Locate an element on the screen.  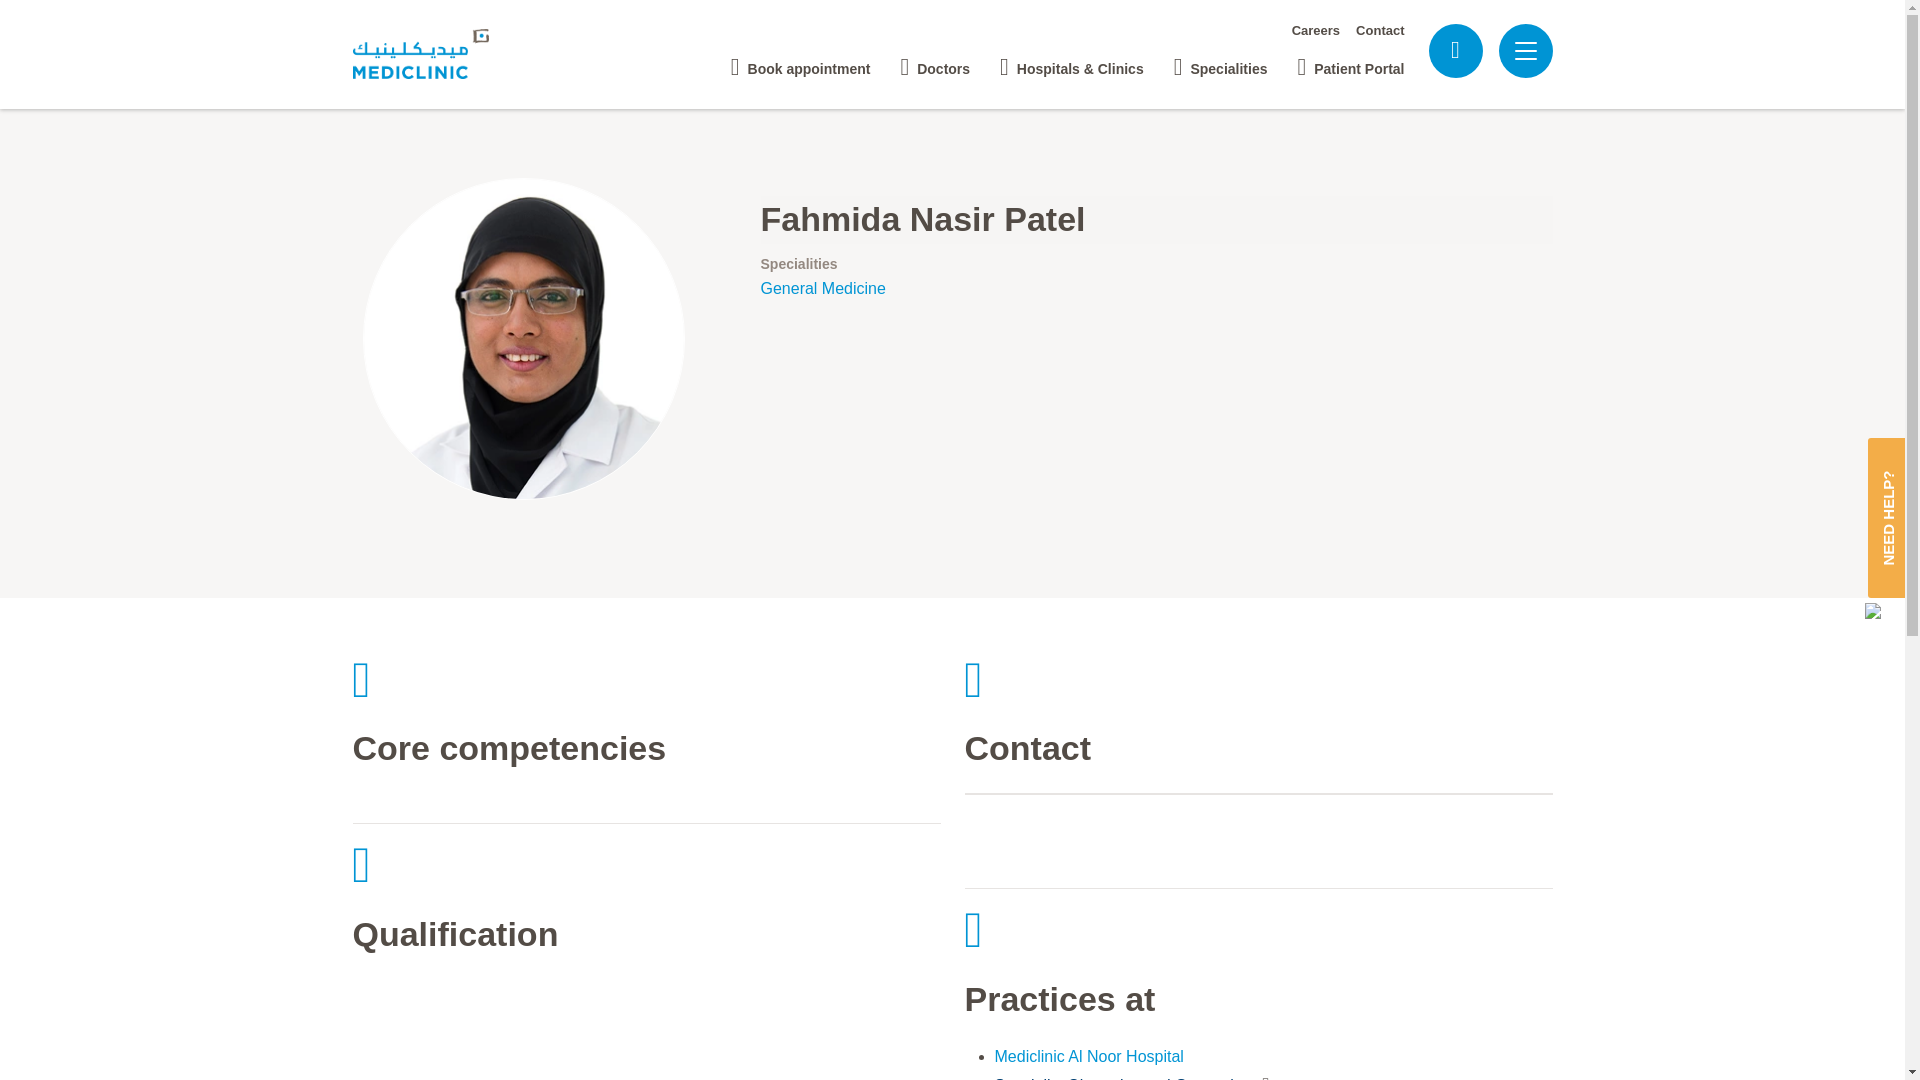
Book appointment is located at coordinates (801, 60).